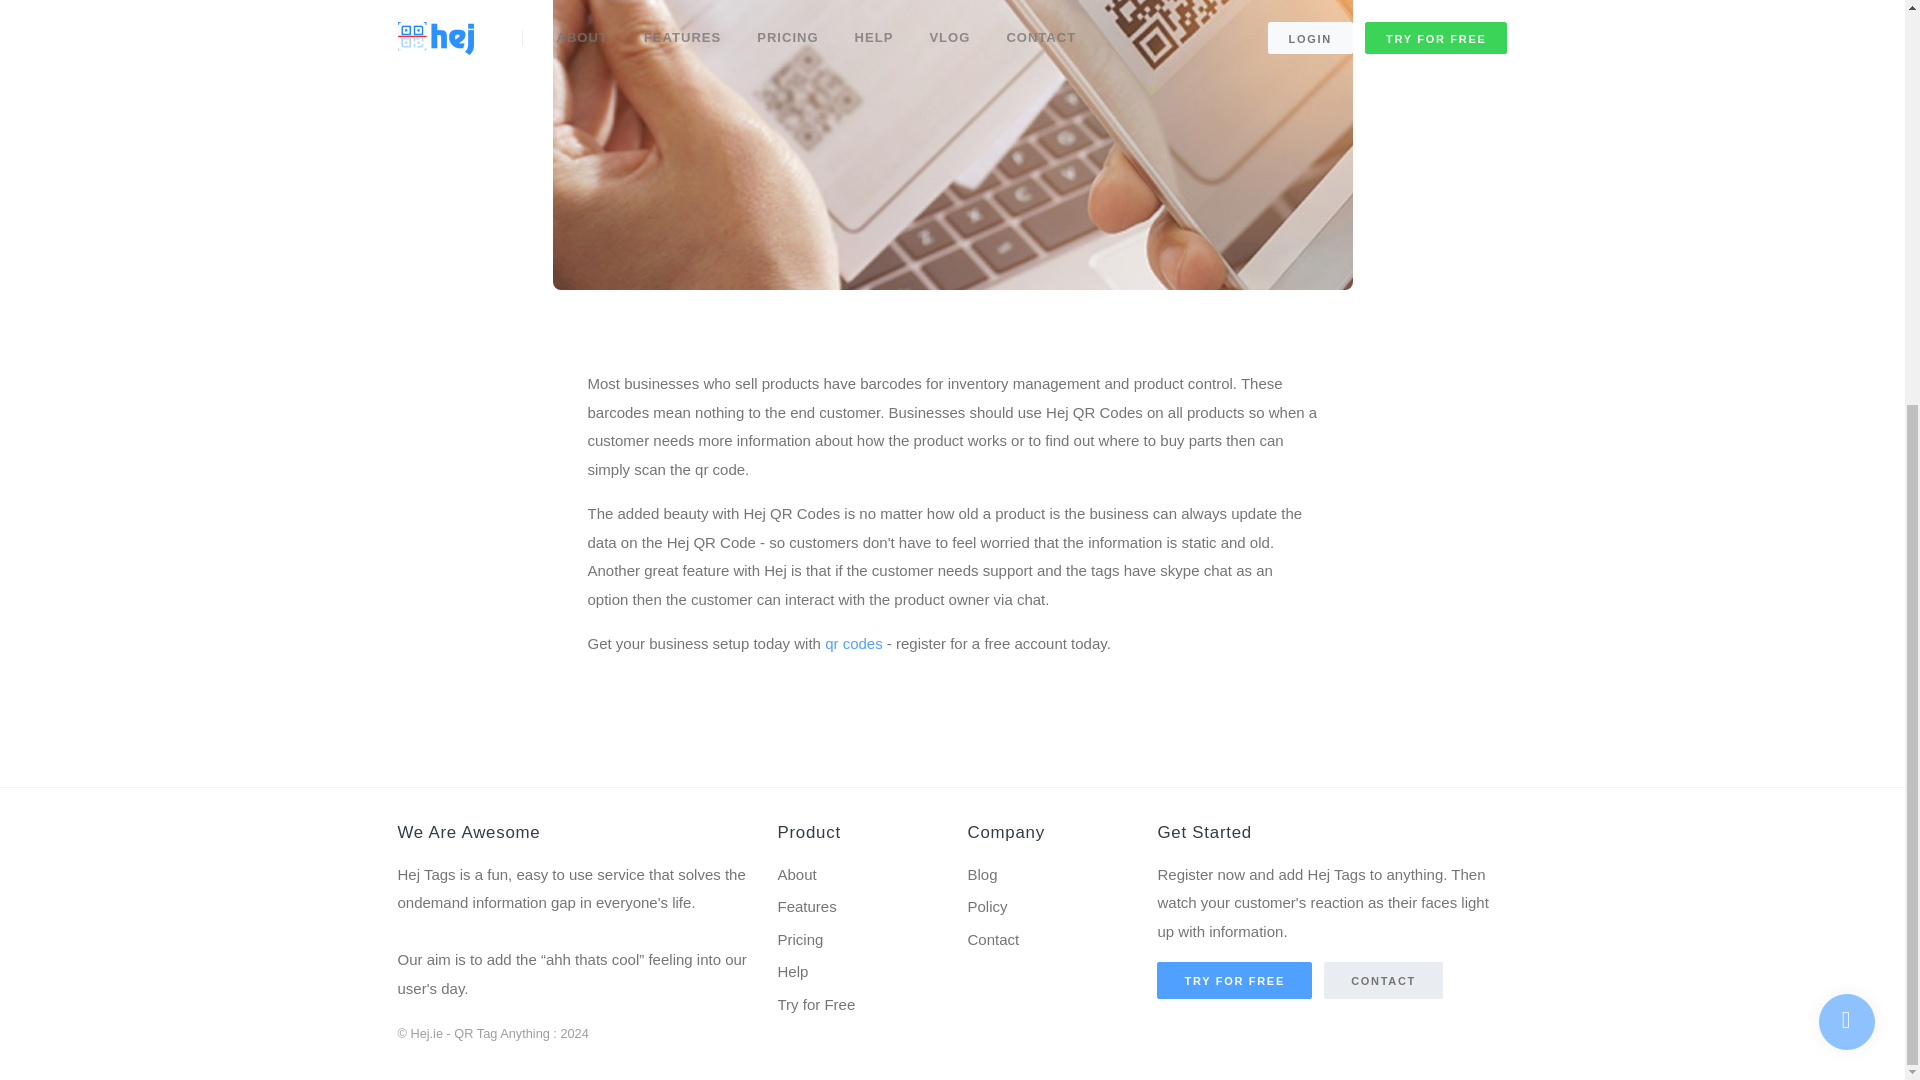 The width and height of the screenshot is (1920, 1080). I want to click on About, so click(856, 876).